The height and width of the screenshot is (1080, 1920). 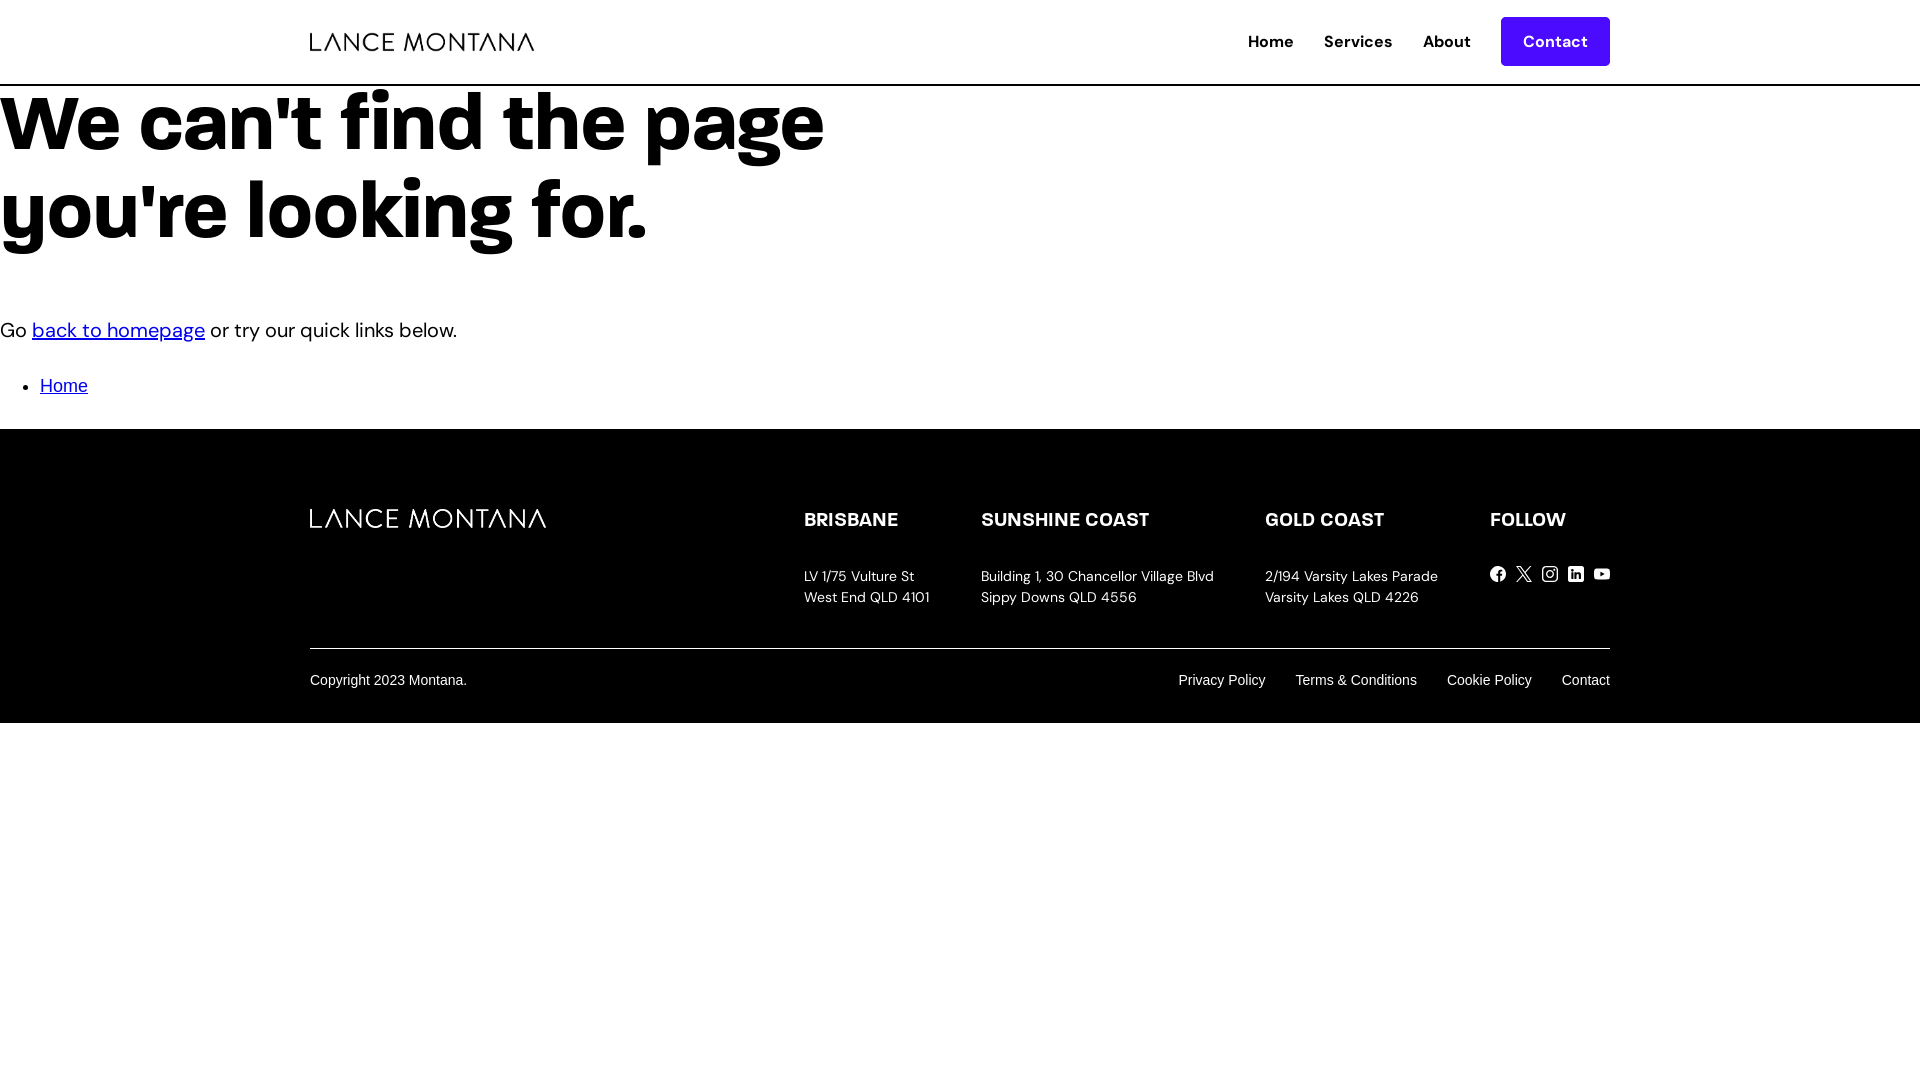 I want to click on Terms & Conditions, so click(x=1356, y=680).